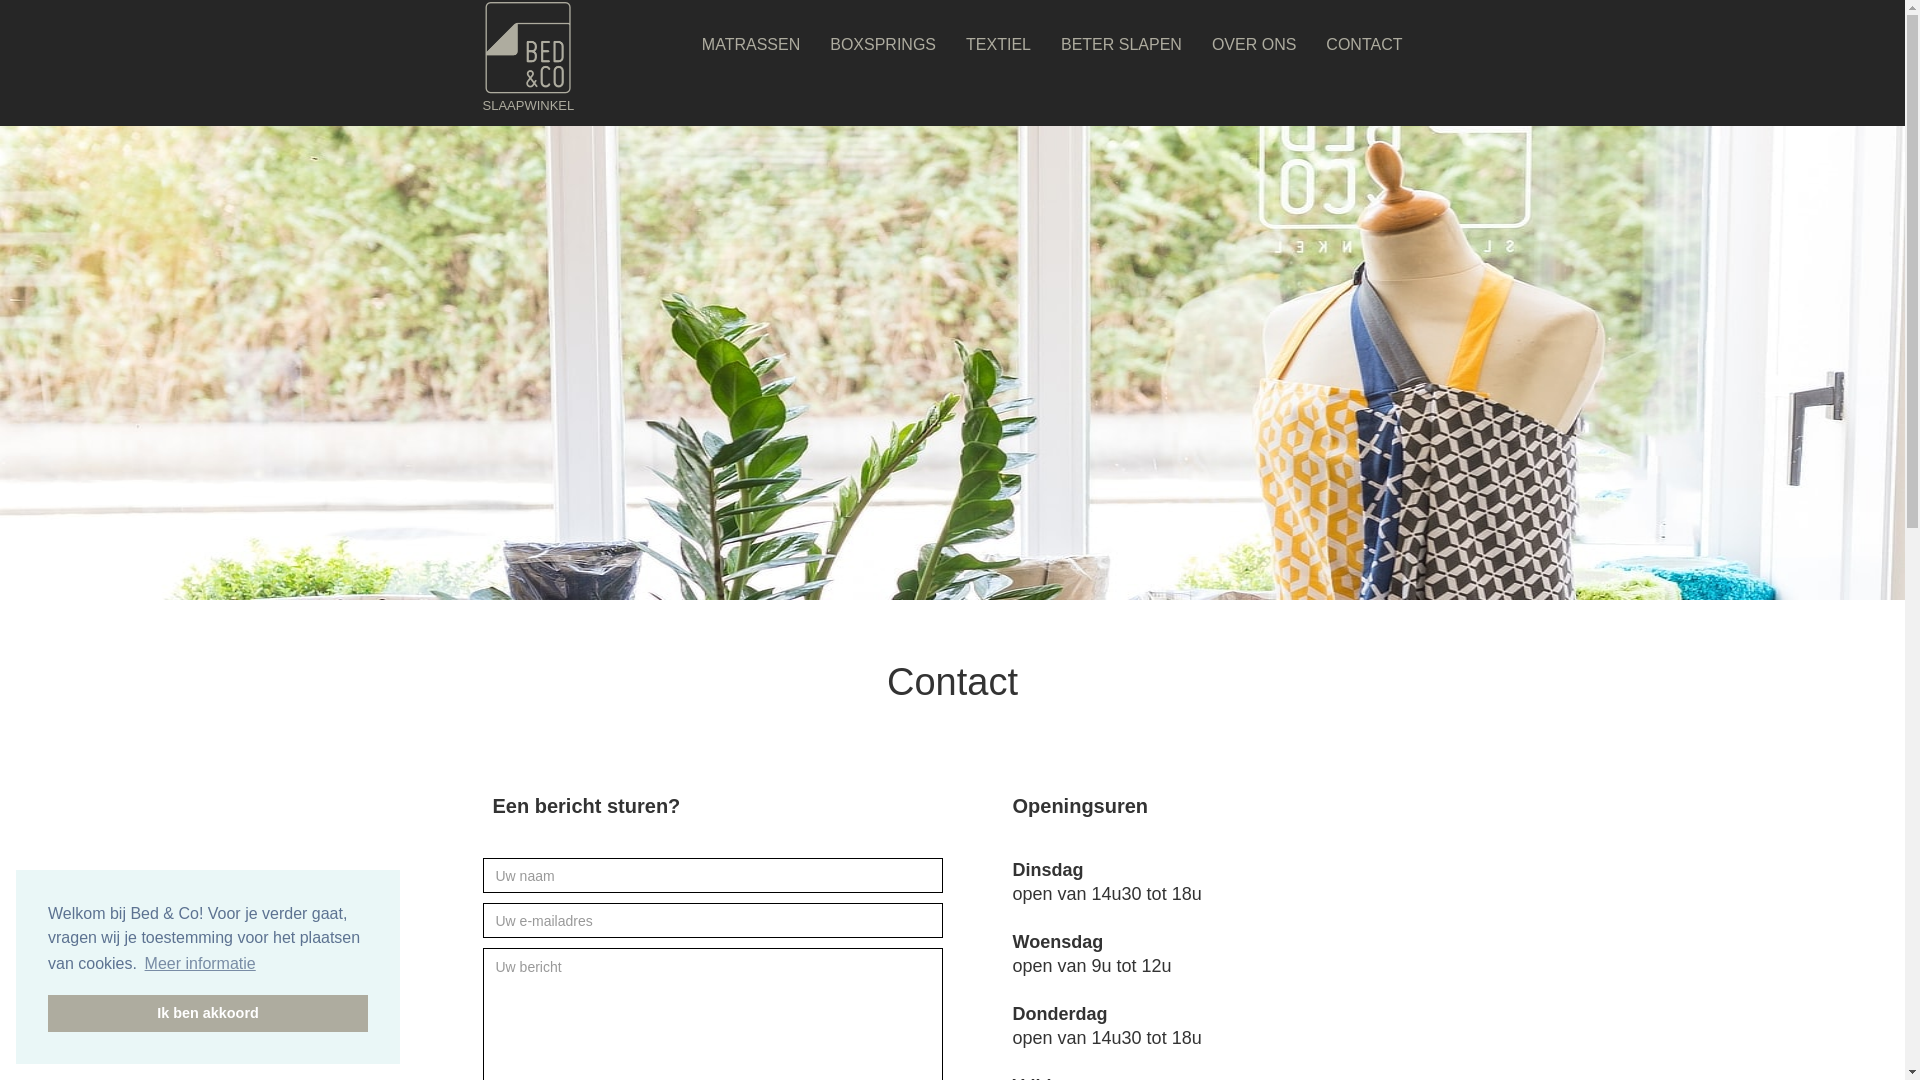 The width and height of the screenshot is (1920, 1080). What do you see at coordinates (1259, 38) in the screenshot?
I see `OVER ONS` at bounding box center [1259, 38].